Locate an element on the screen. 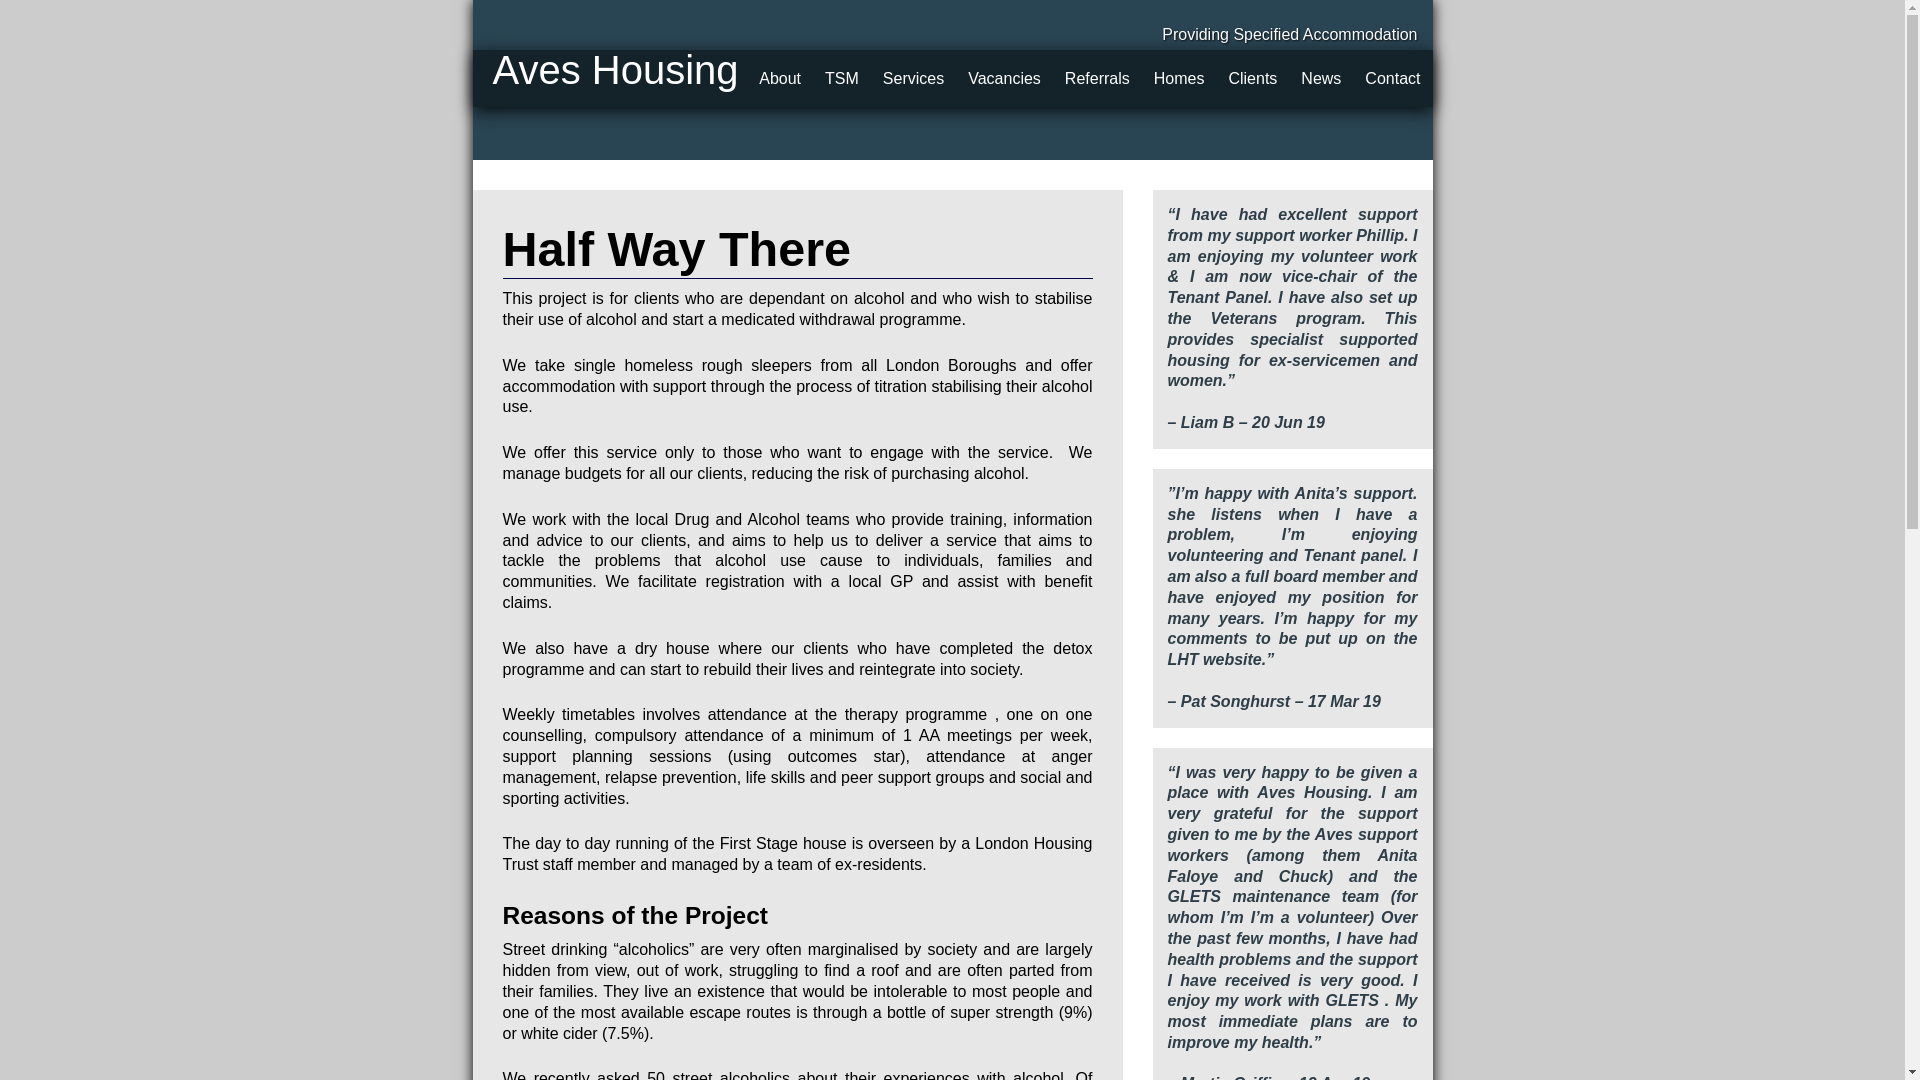 The image size is (1920, 1080). Referrals is located at coordinates (1097, 78).